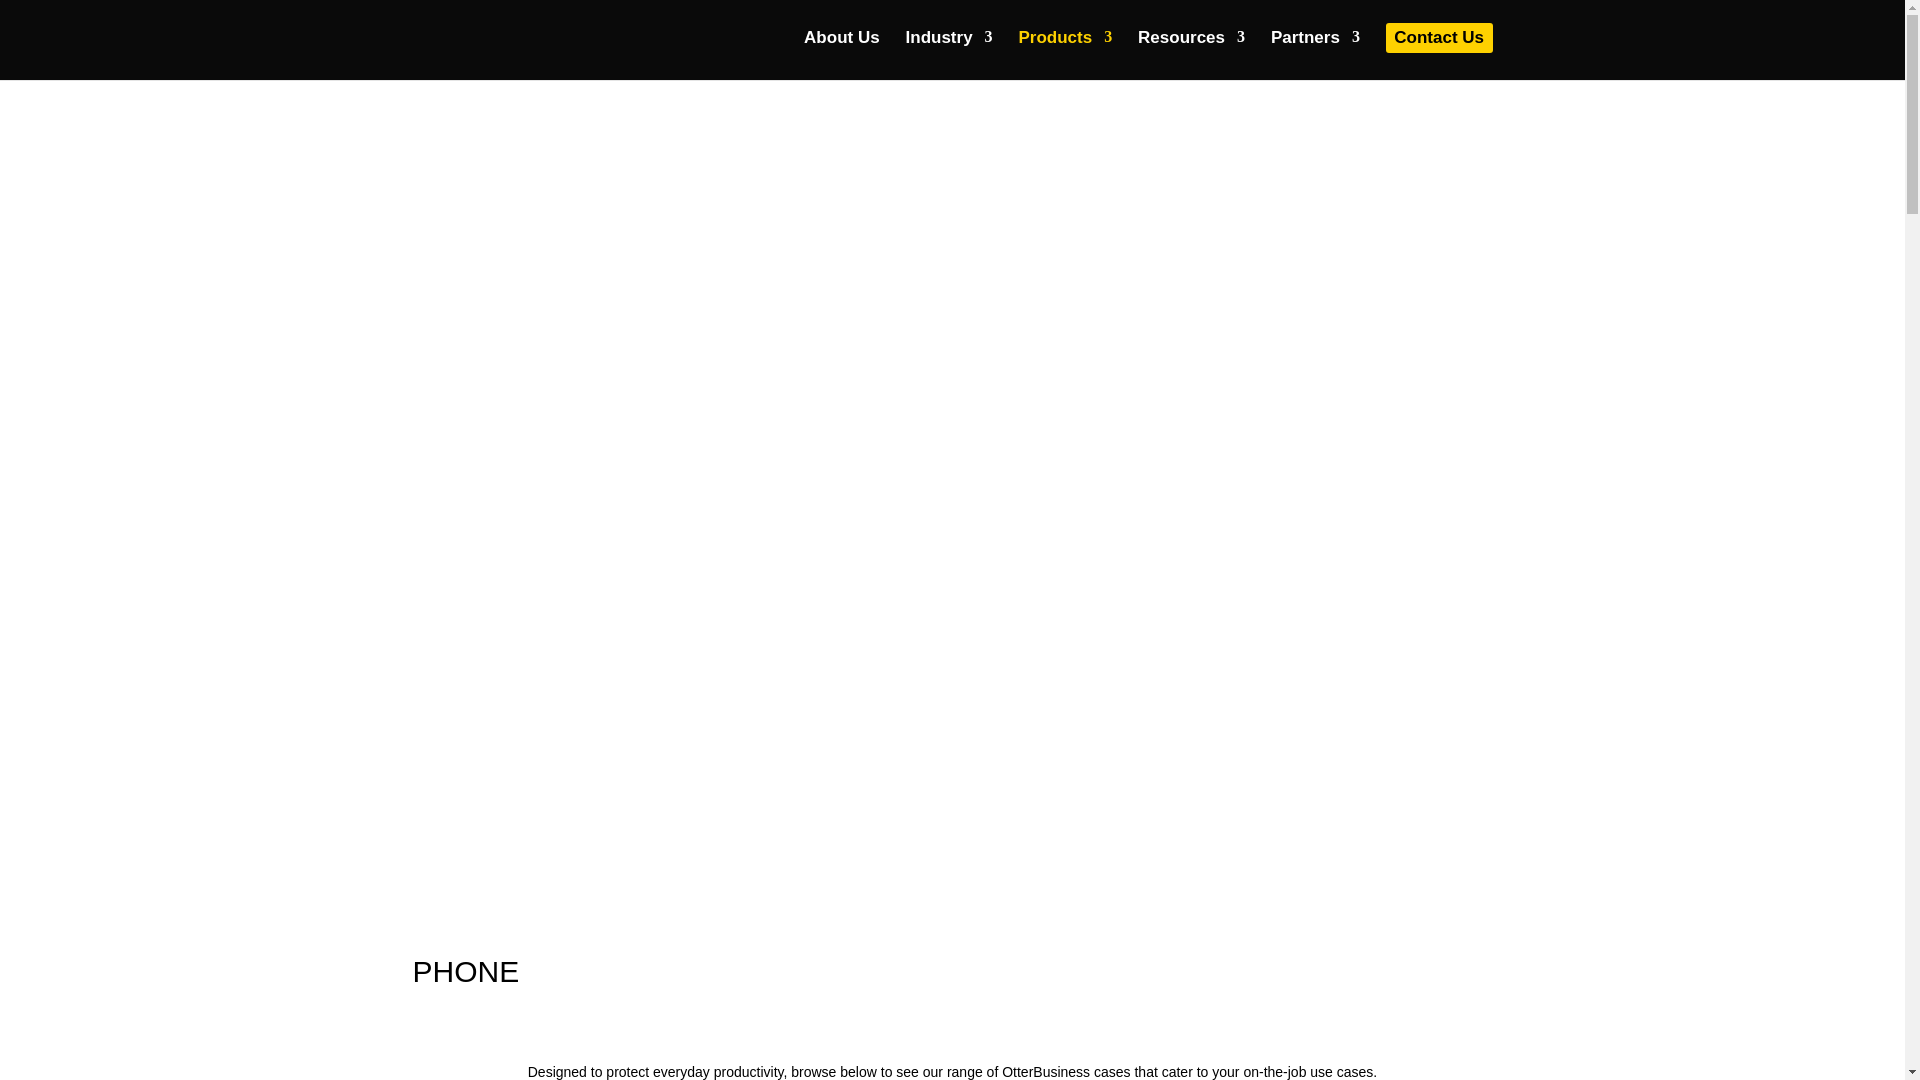 The height and width of the screenshot is (1080, 1920). Describe the element at coordinates (949, 48) in the screenshot. I see `Industry` at that location.